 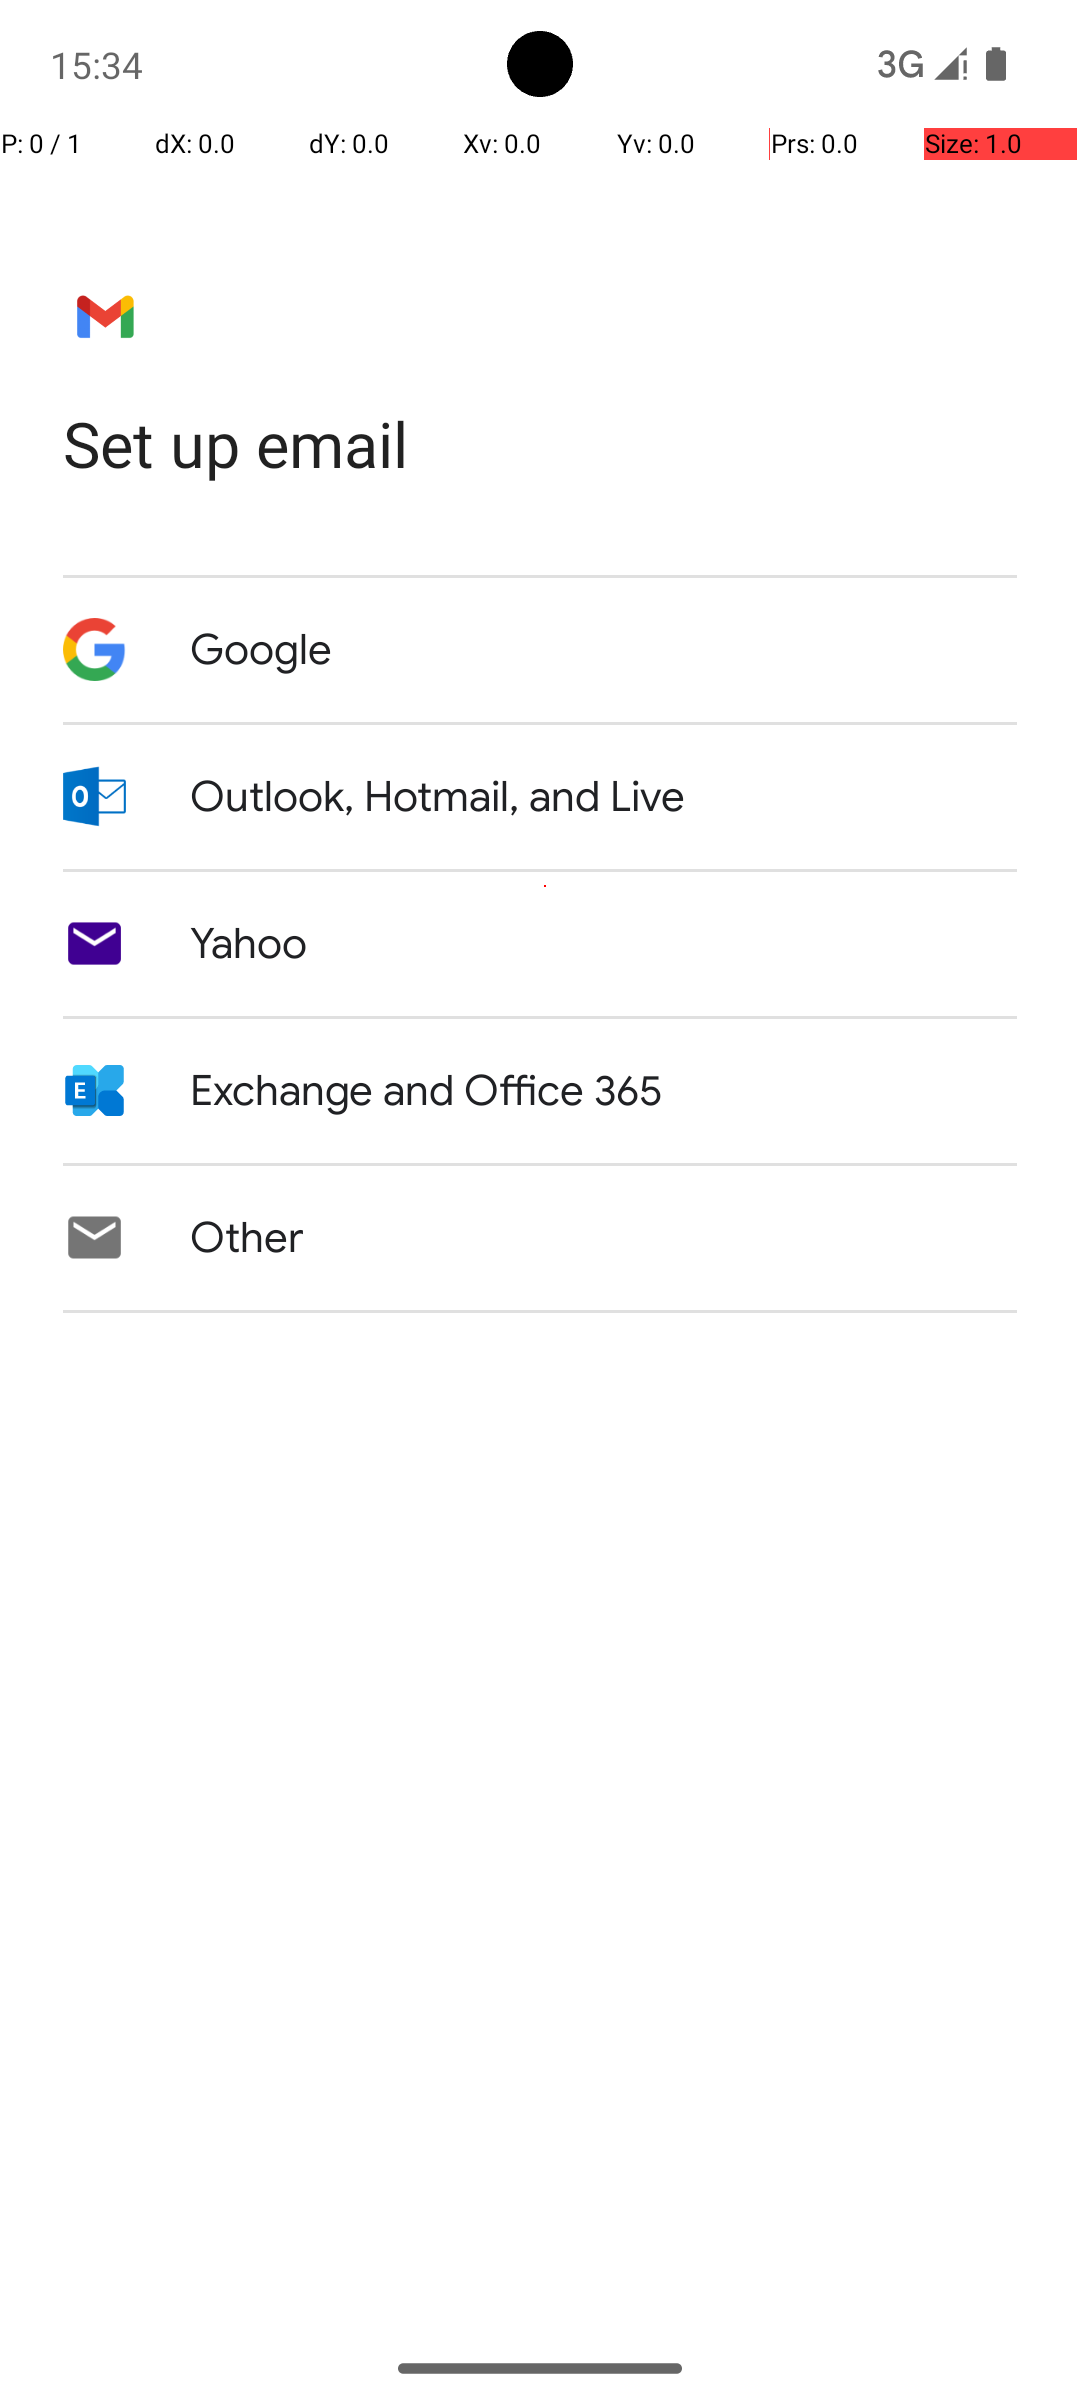 I want to click on Google, so click(x=261, y=650).